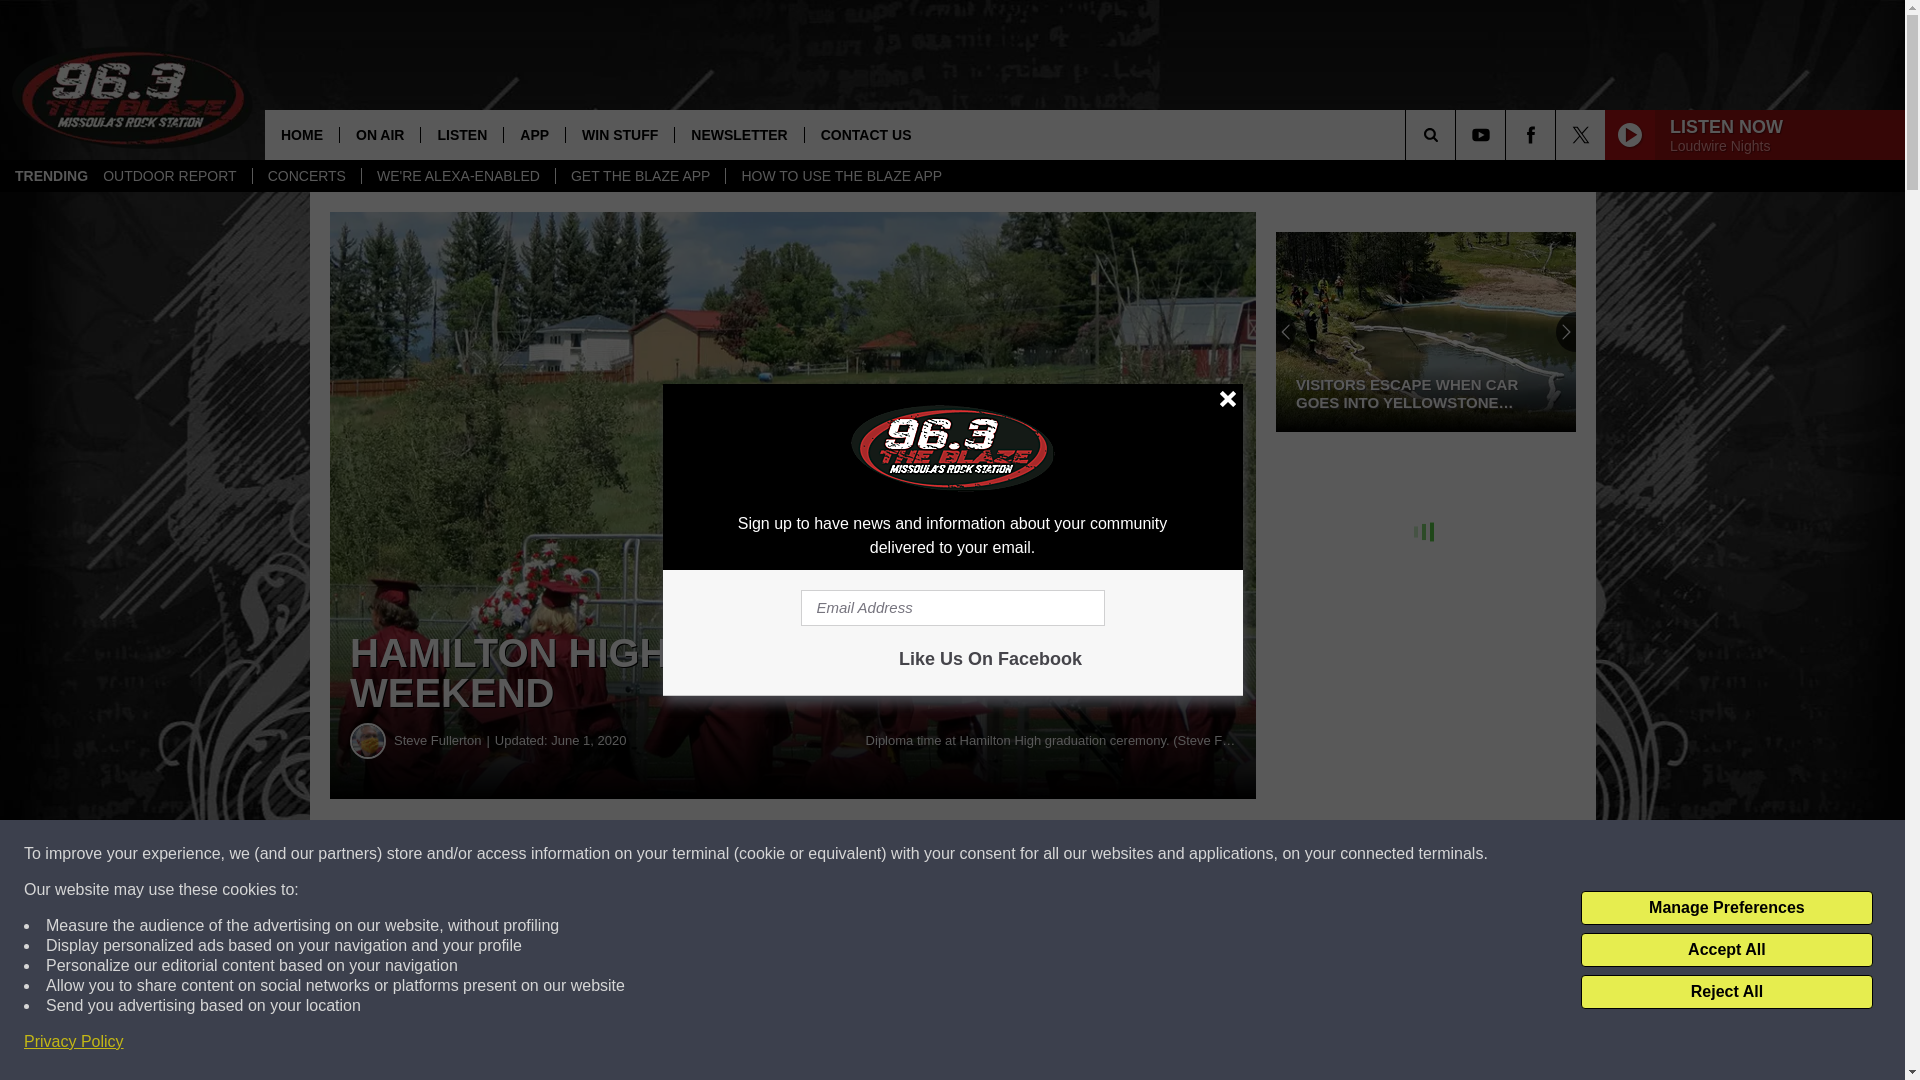 The image size is (1920, 1080). What do you see at coordinates (1726, 950) in the screenshot?
I see `Accept All` at bounding box center [1726, 950].